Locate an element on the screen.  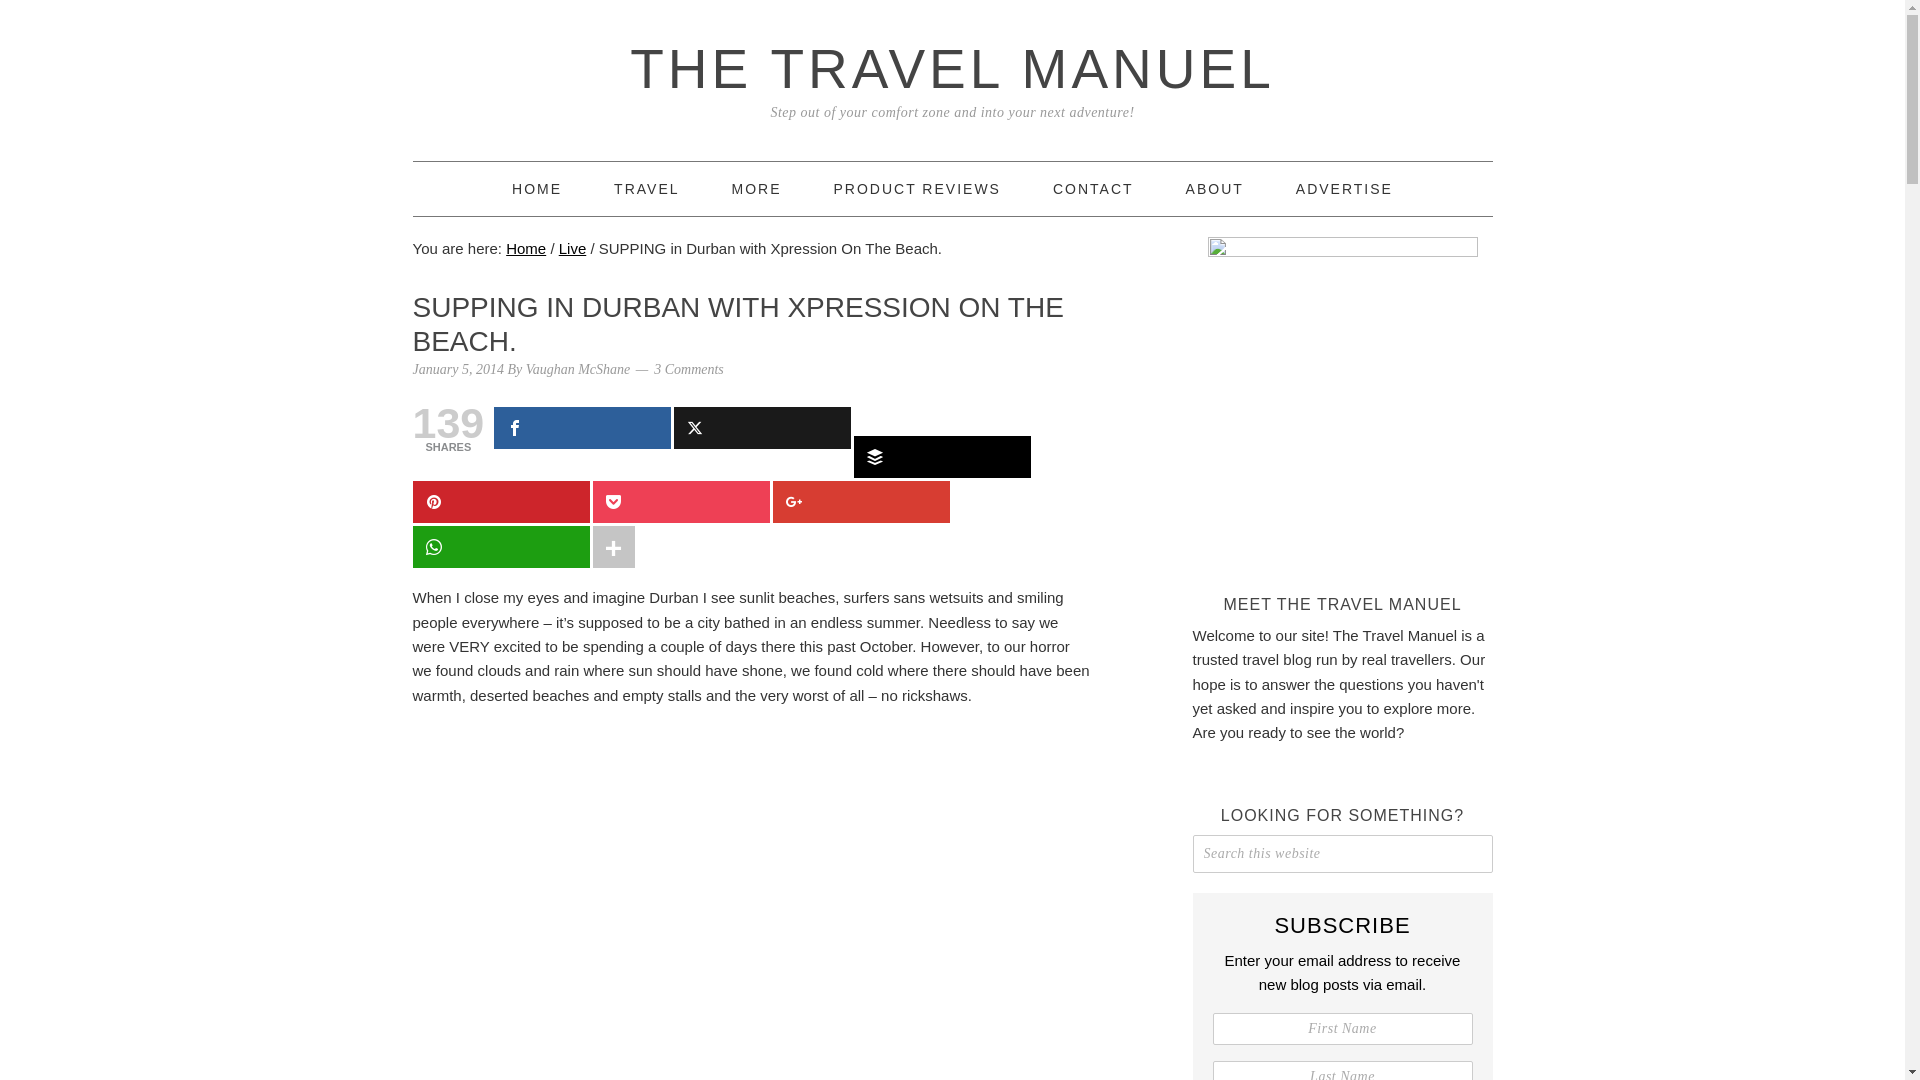
HOME is located at coordinates (537, 189).